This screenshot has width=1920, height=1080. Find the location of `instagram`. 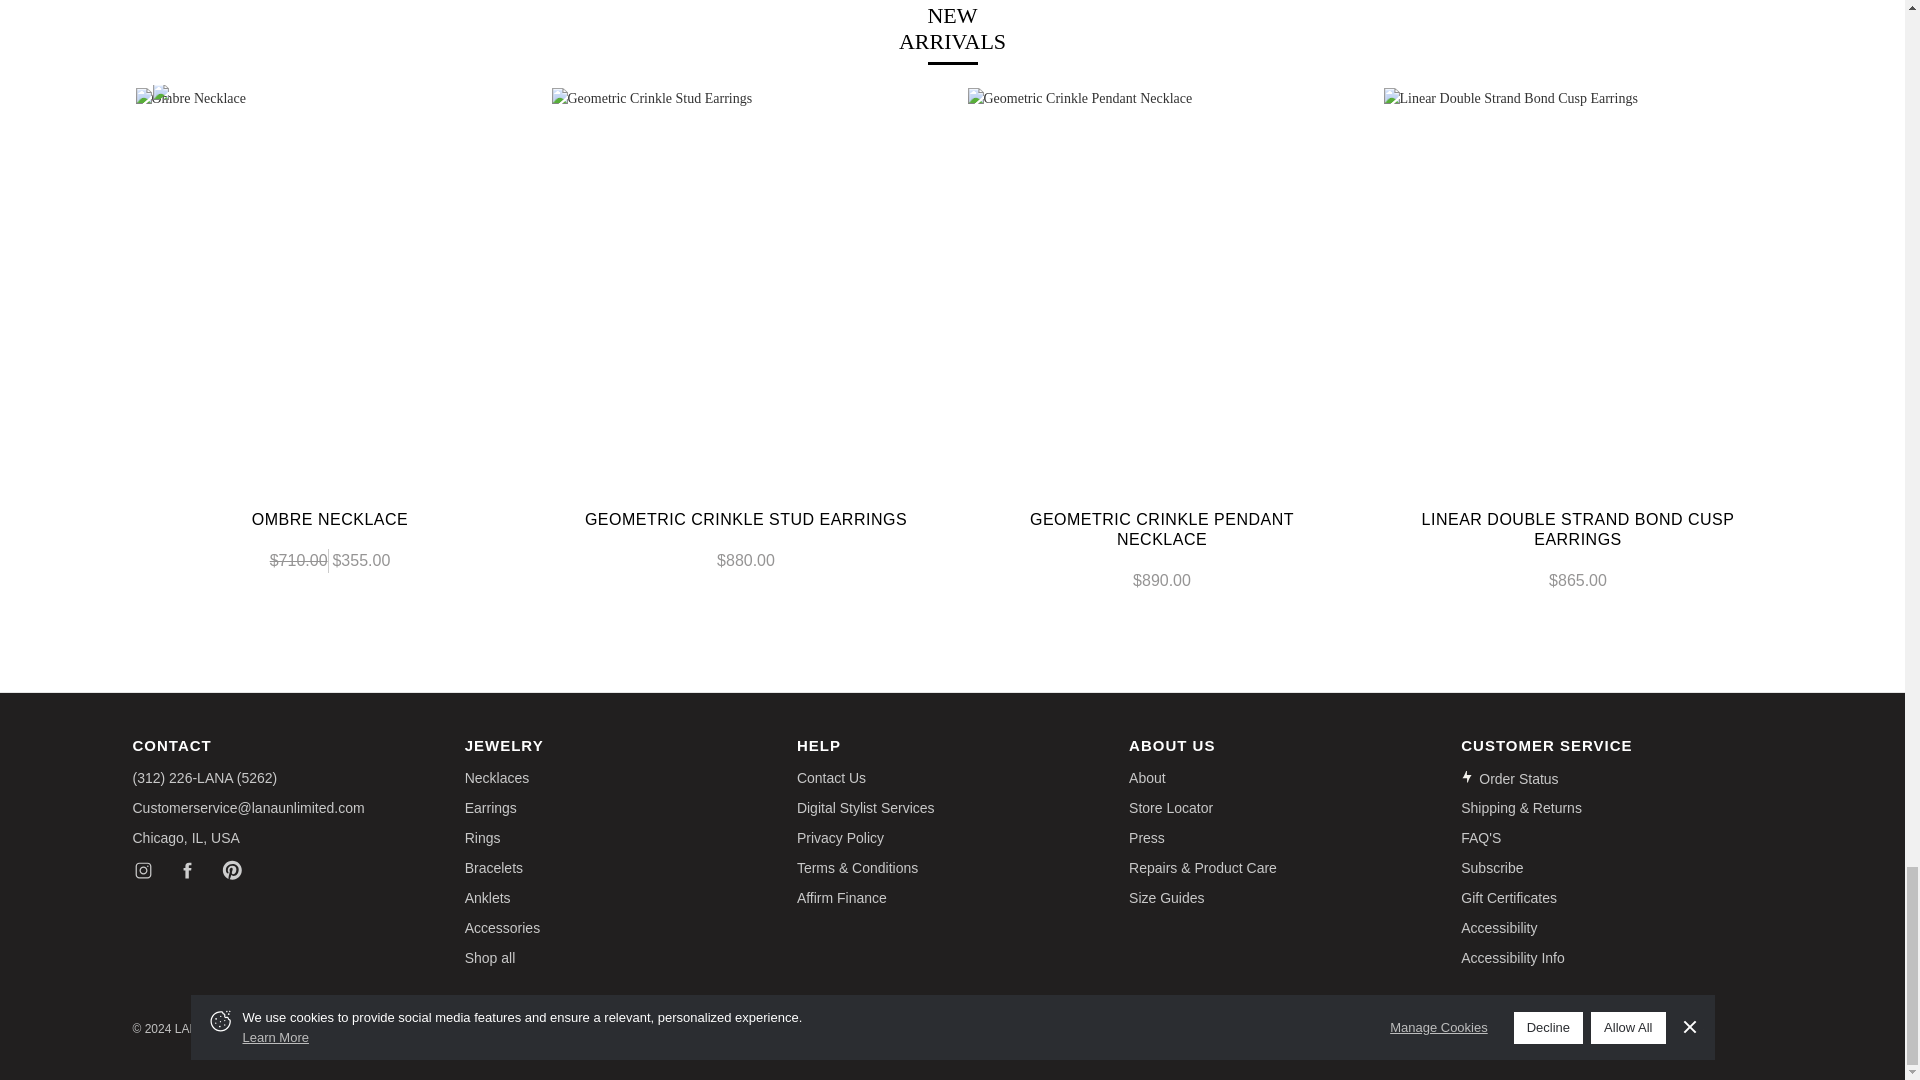

instagram is located at coordinates (142, 870).